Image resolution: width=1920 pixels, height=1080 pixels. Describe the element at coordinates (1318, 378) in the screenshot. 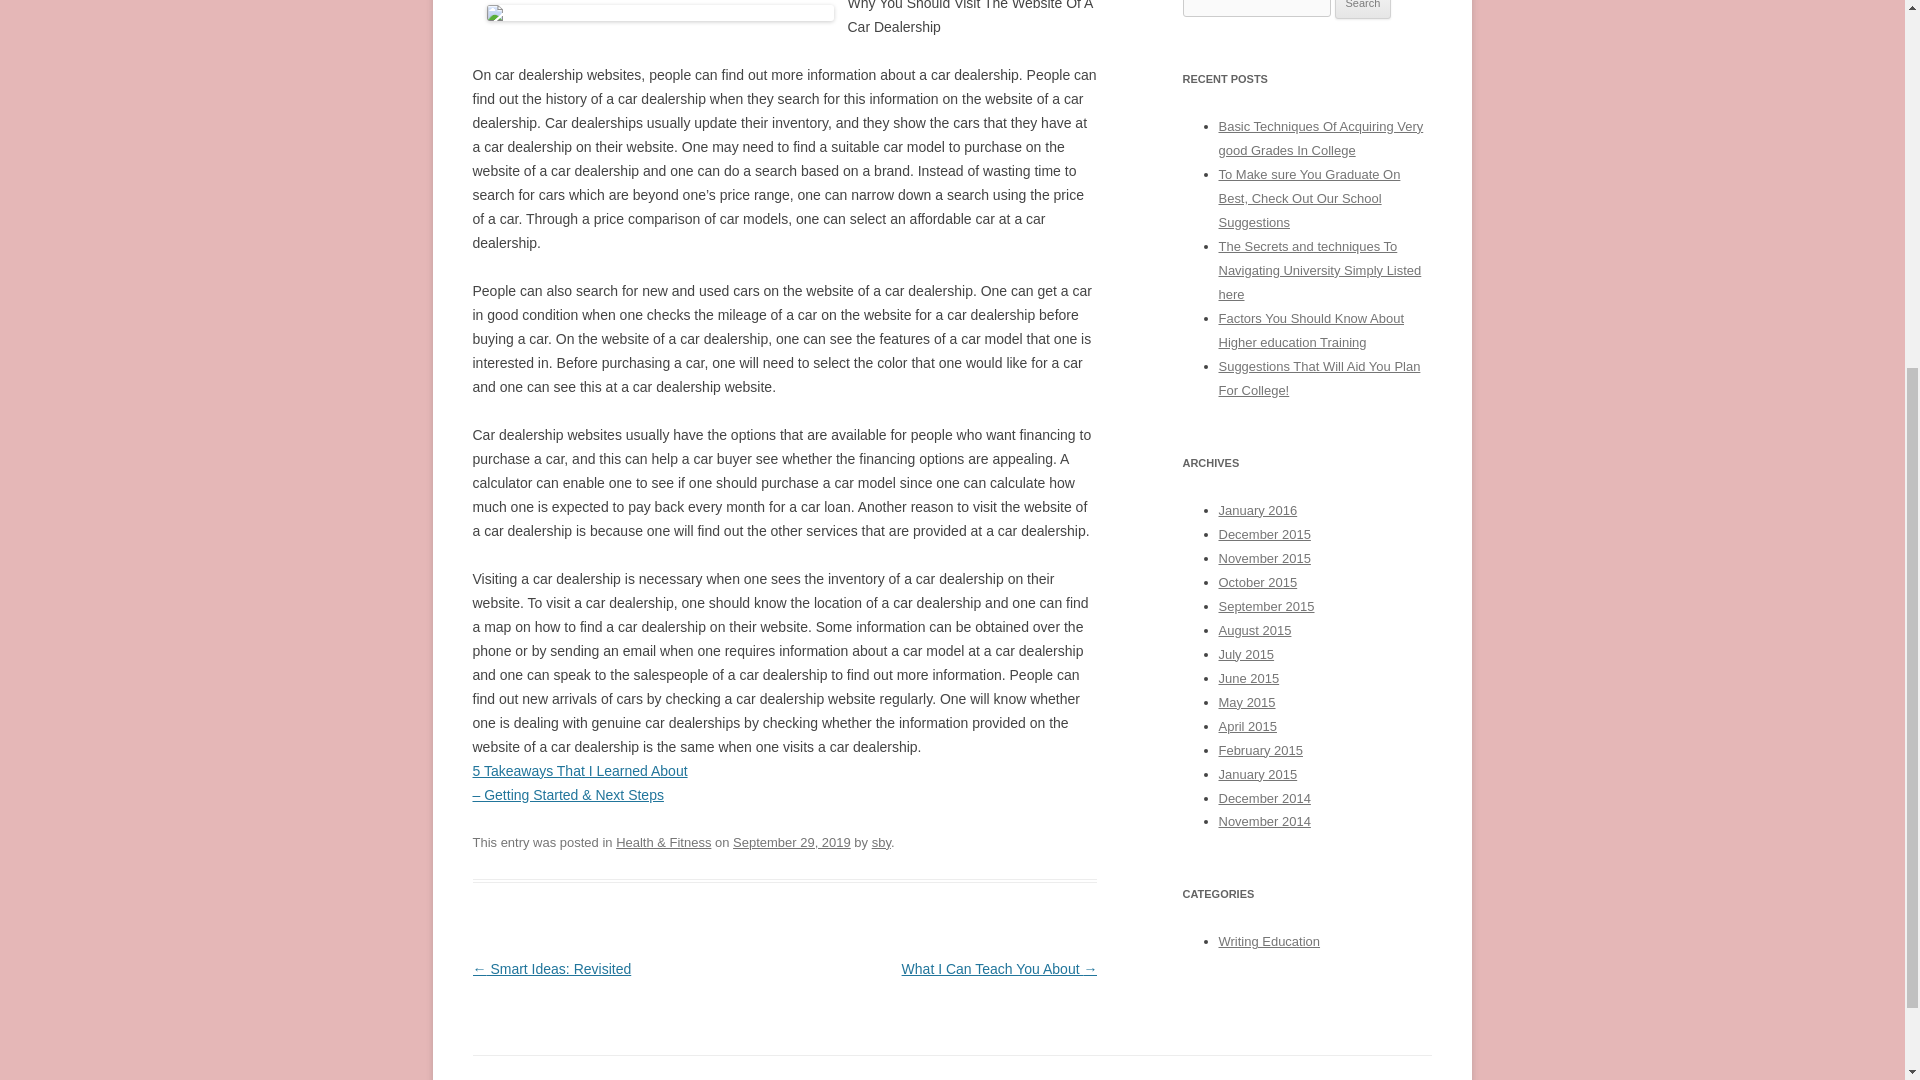

I see `Suggestions That Will Aid You Plan For College!` at that location.